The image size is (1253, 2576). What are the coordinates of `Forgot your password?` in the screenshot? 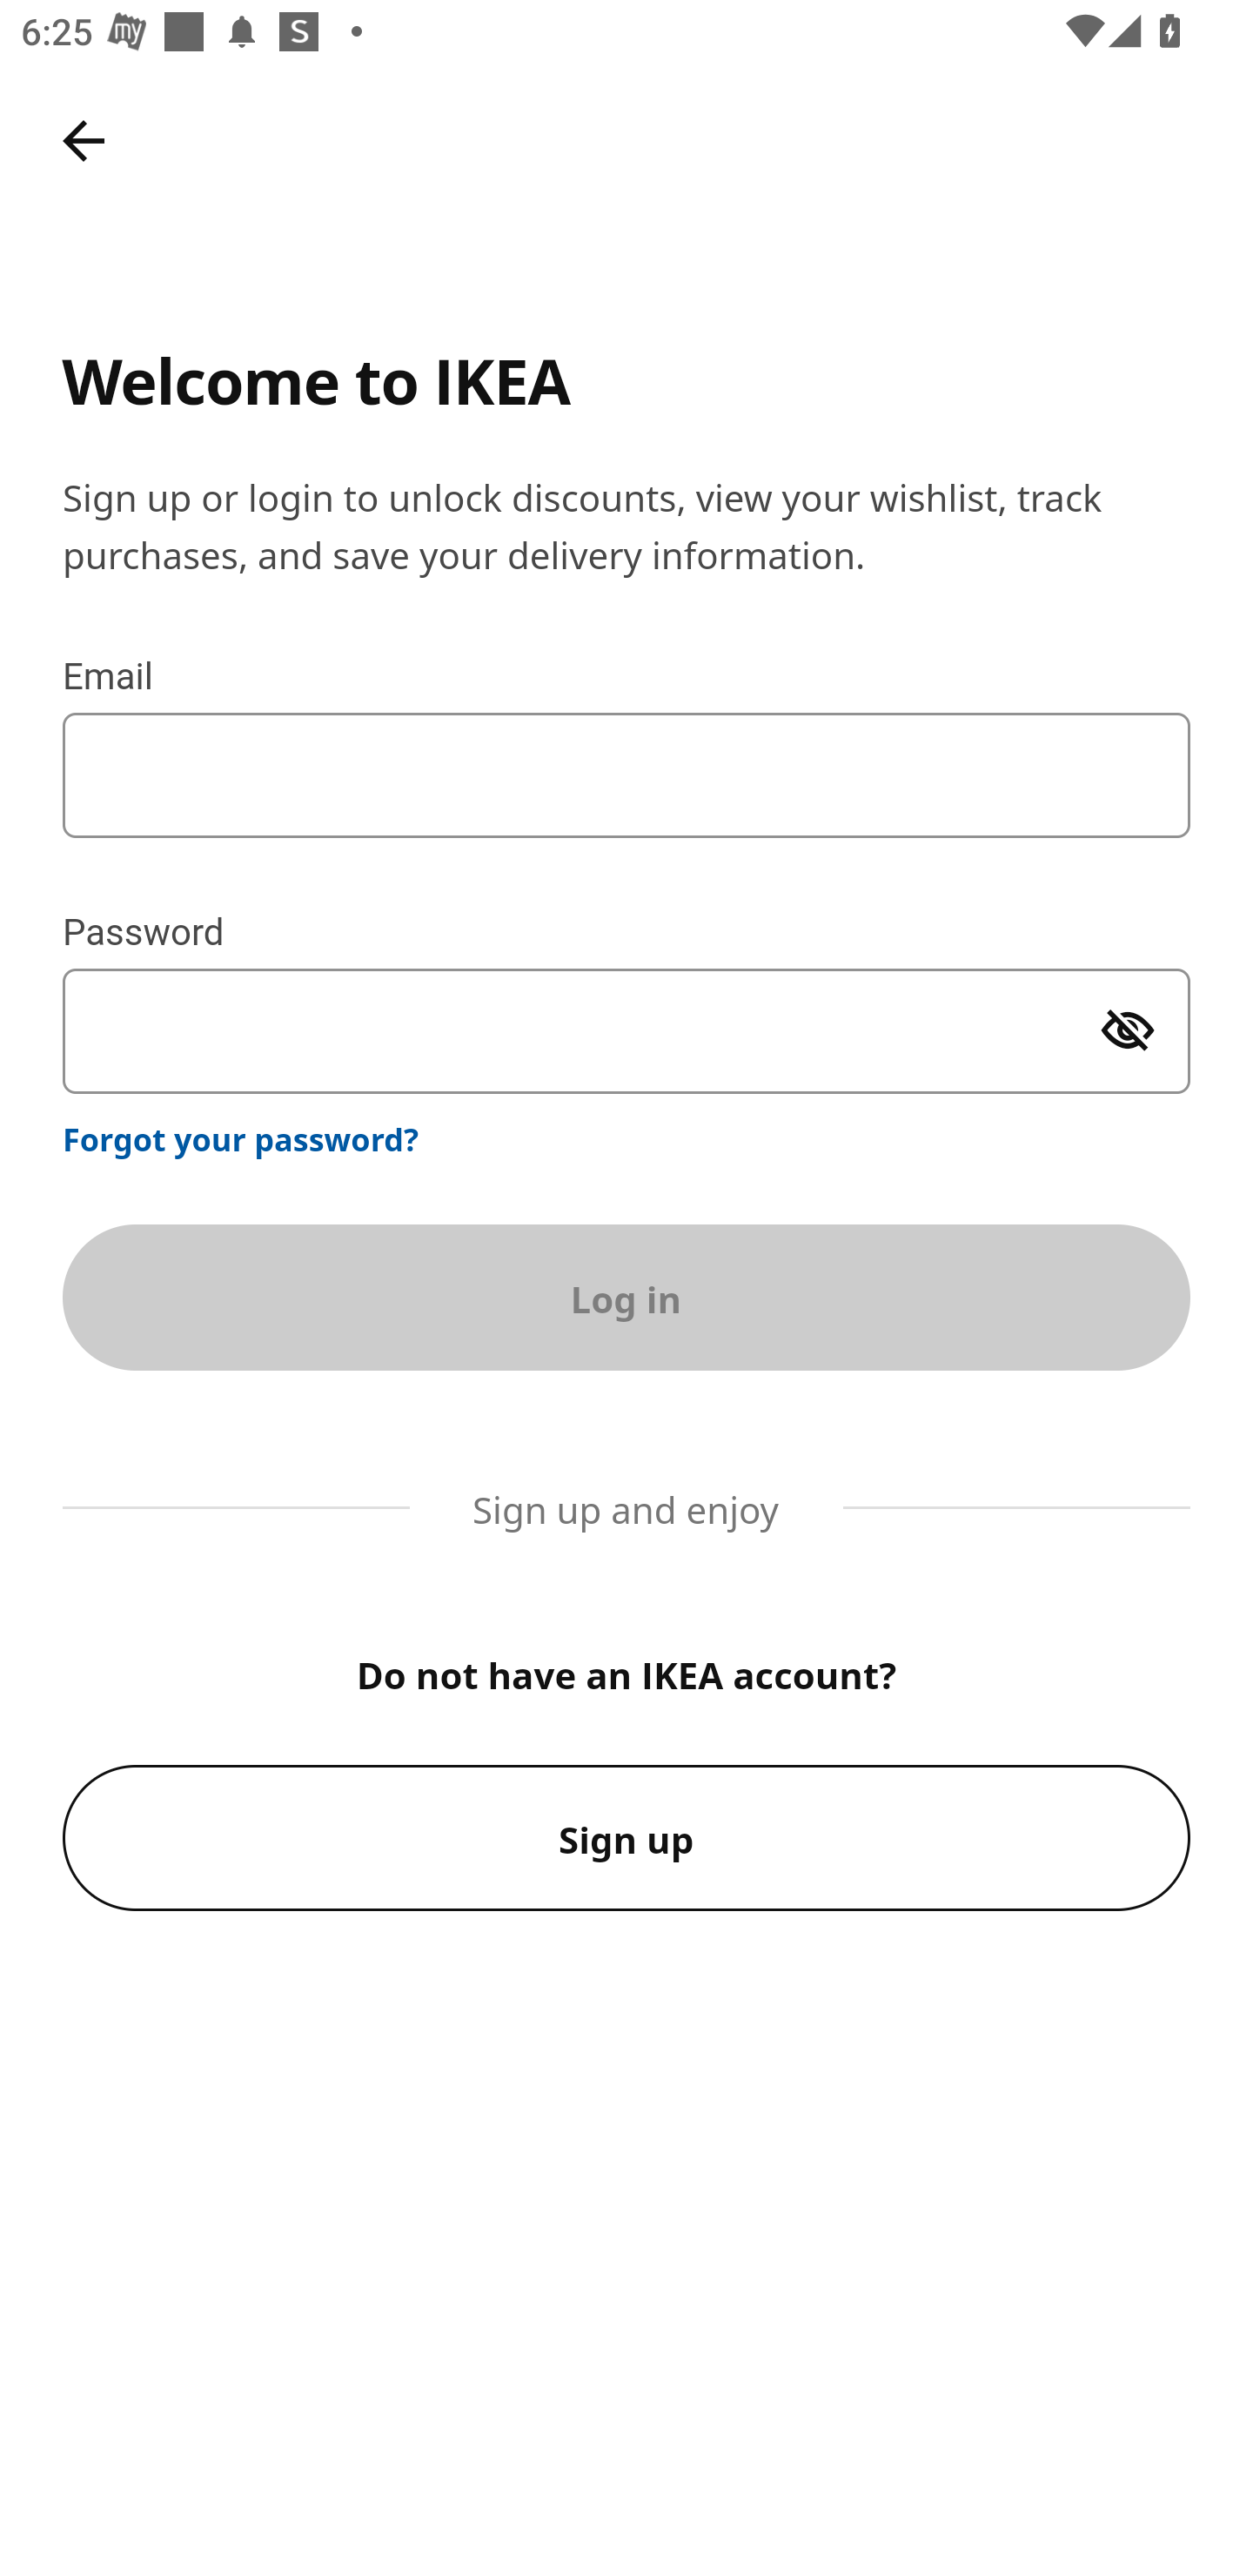 It's located at (241, 1138).